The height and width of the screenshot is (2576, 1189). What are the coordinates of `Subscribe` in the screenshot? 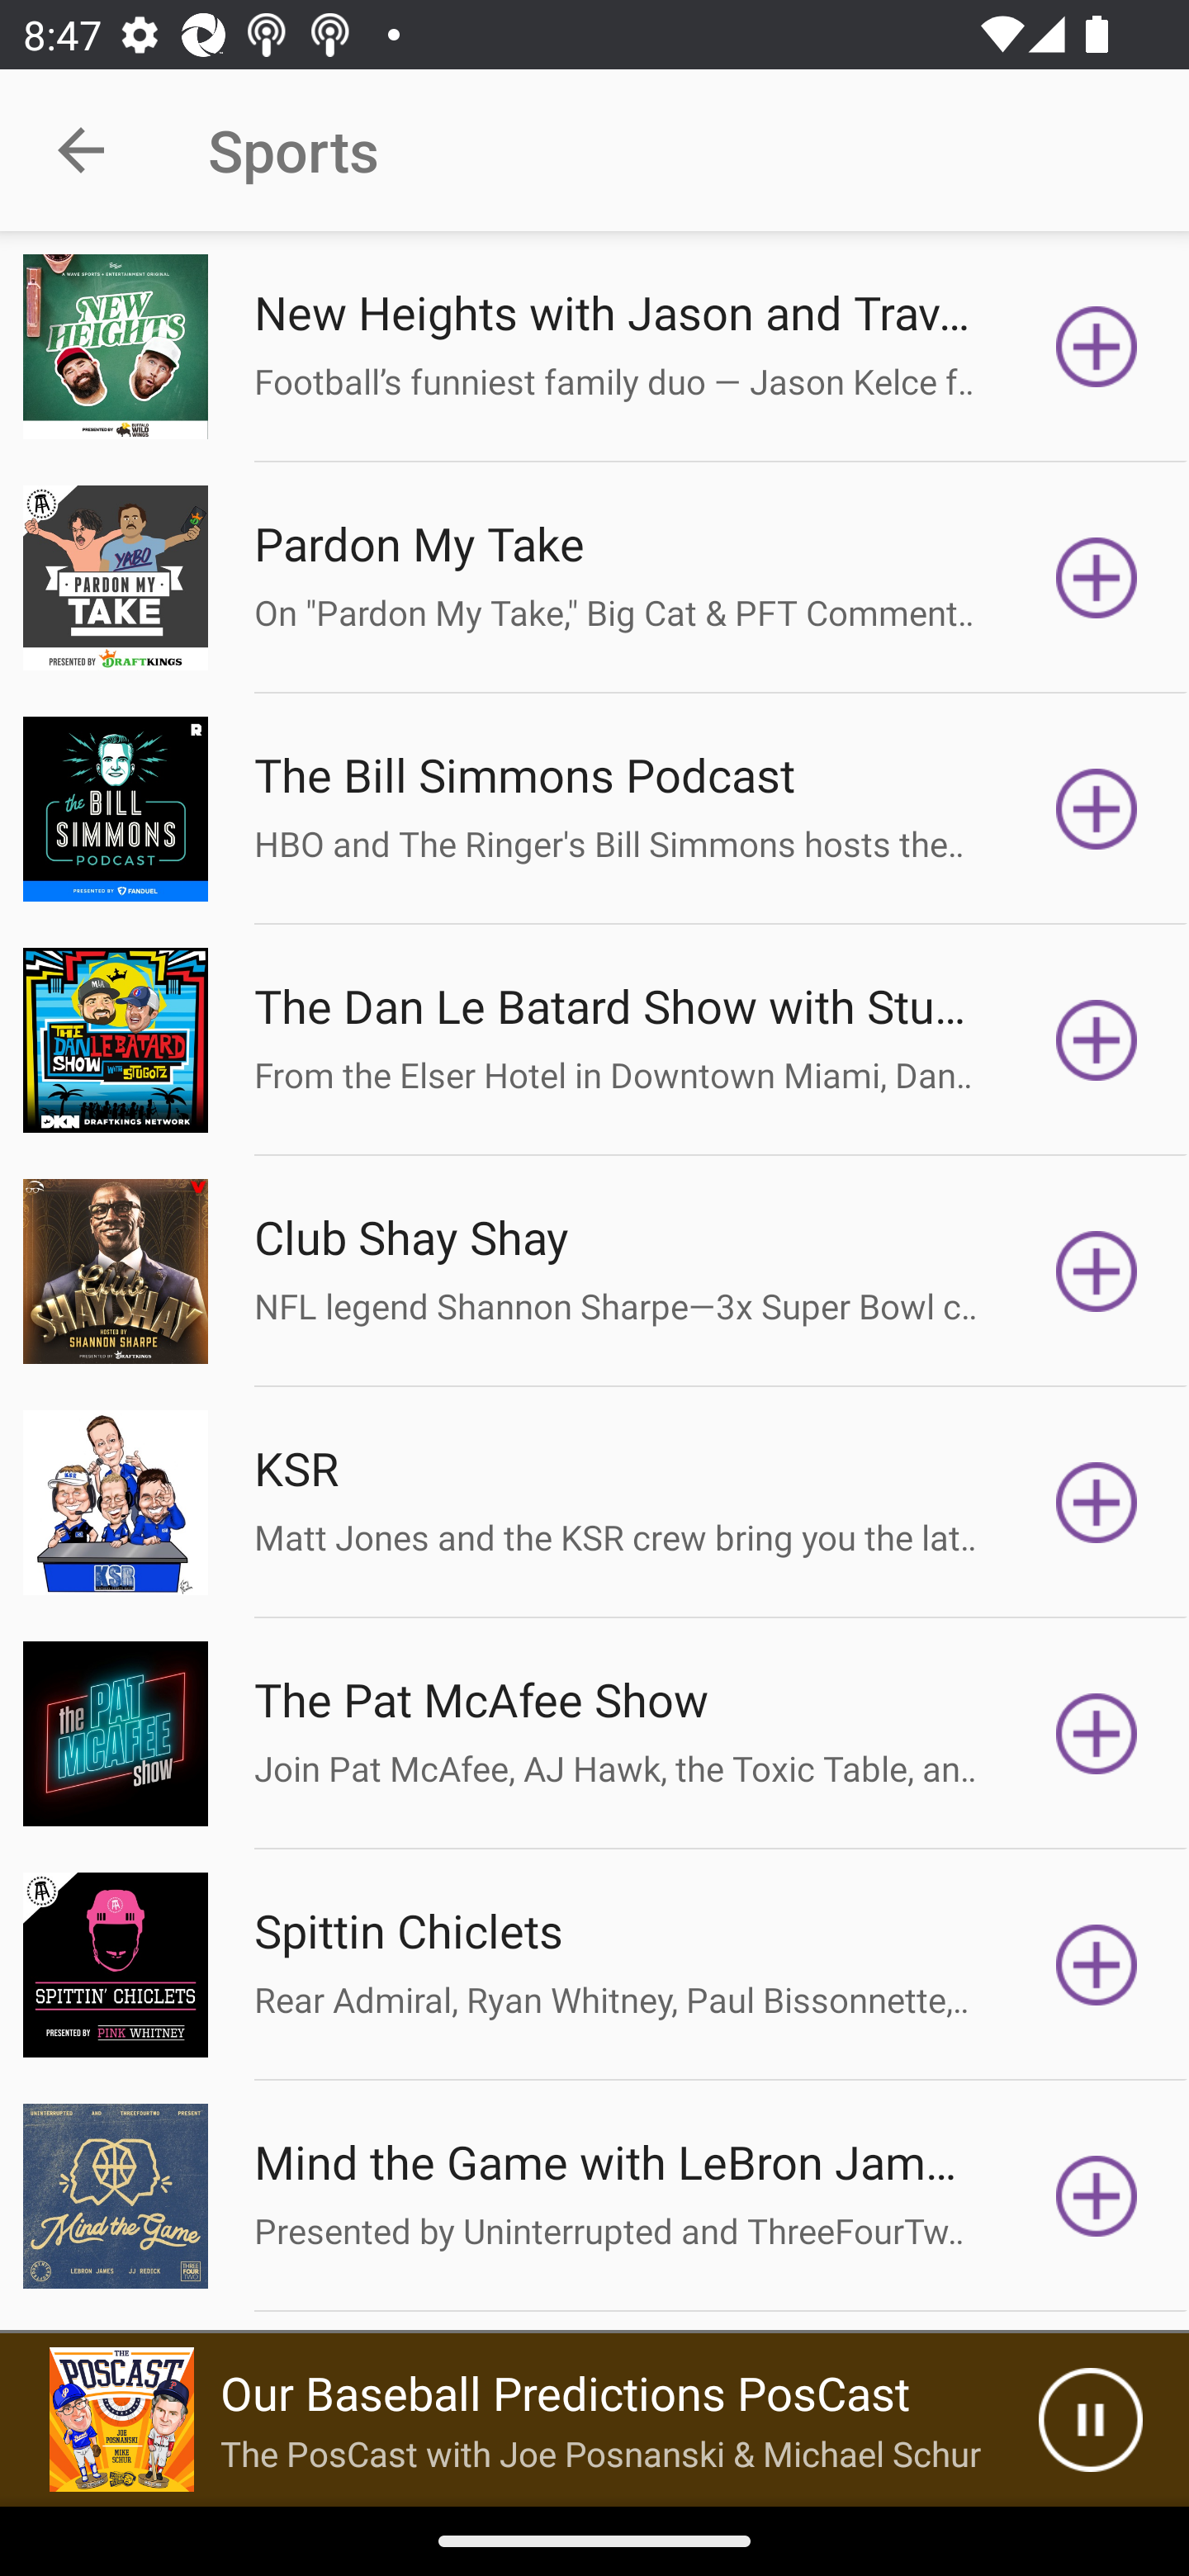 It's located at (1097, 1965).